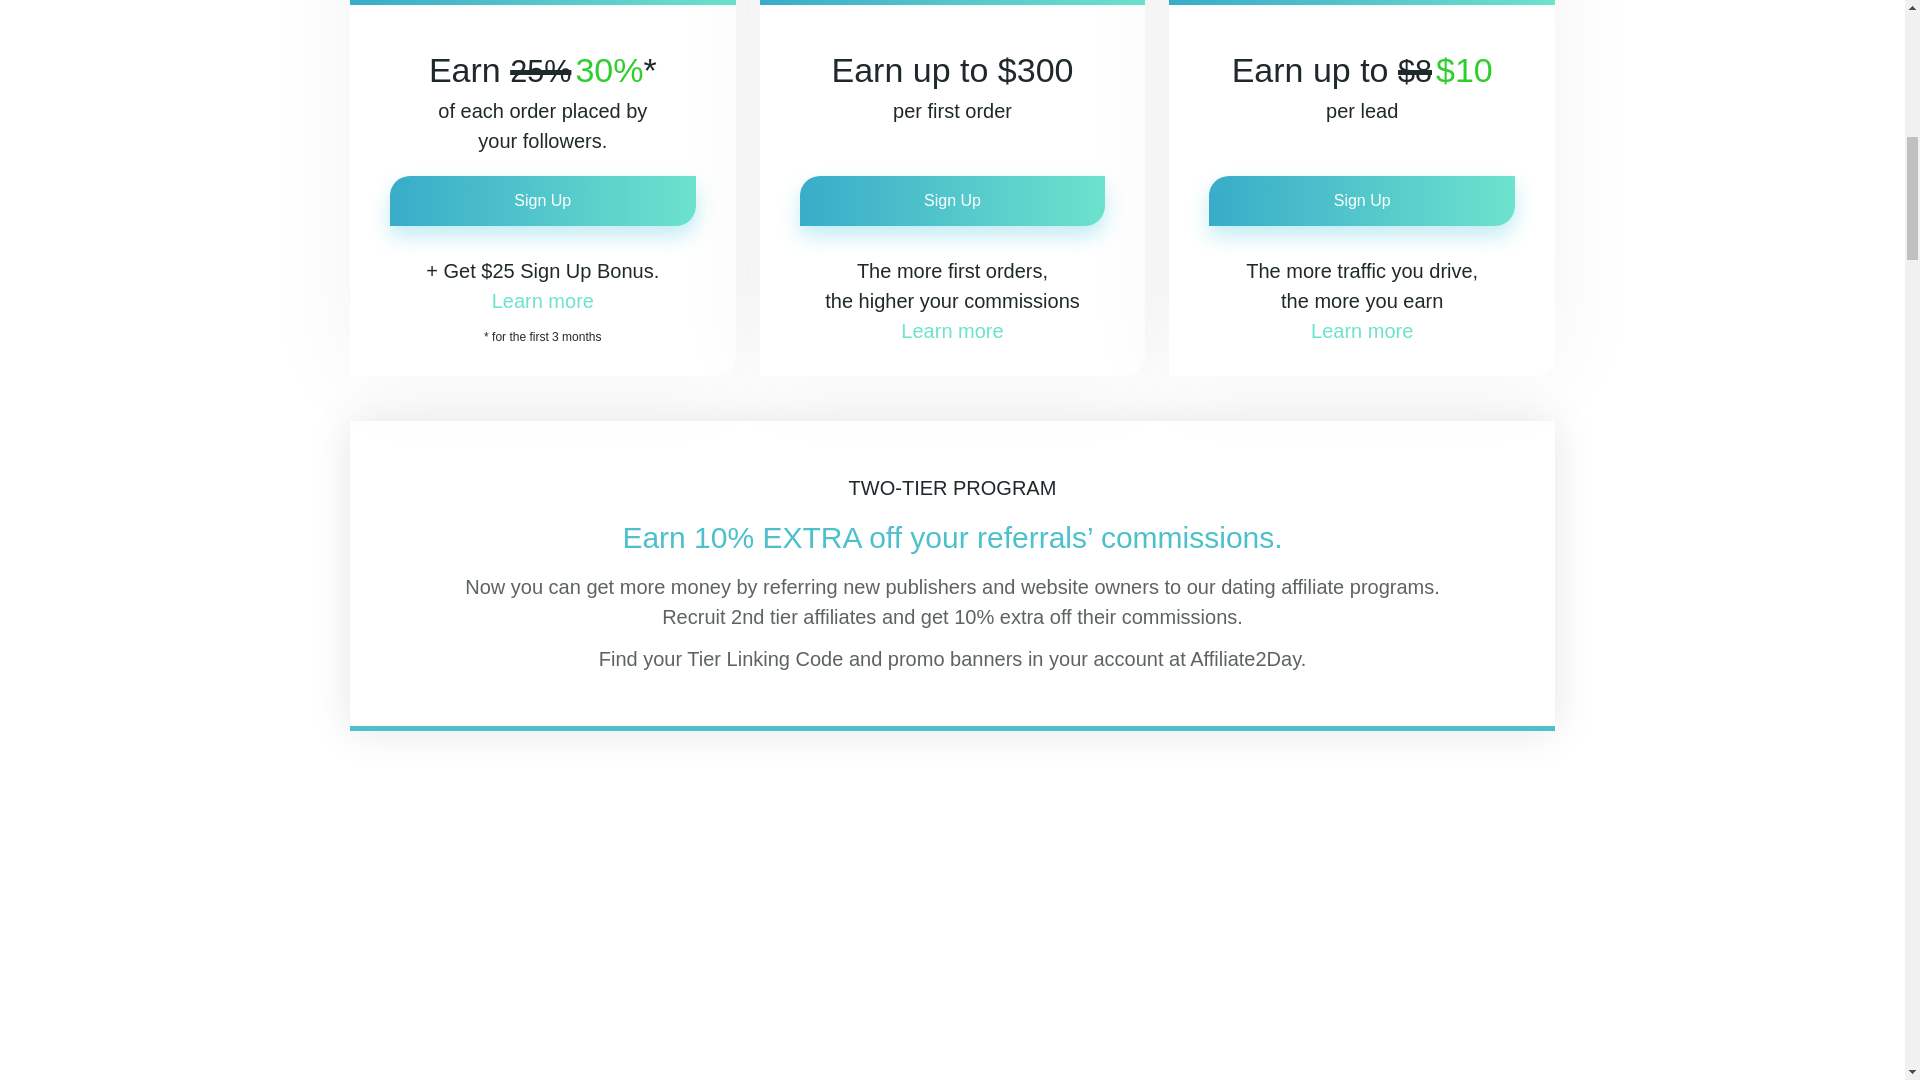  What do you see at coordinates (952, 200) in the screenshot?
I see `Sign Up` at bounding box center [952, 200].